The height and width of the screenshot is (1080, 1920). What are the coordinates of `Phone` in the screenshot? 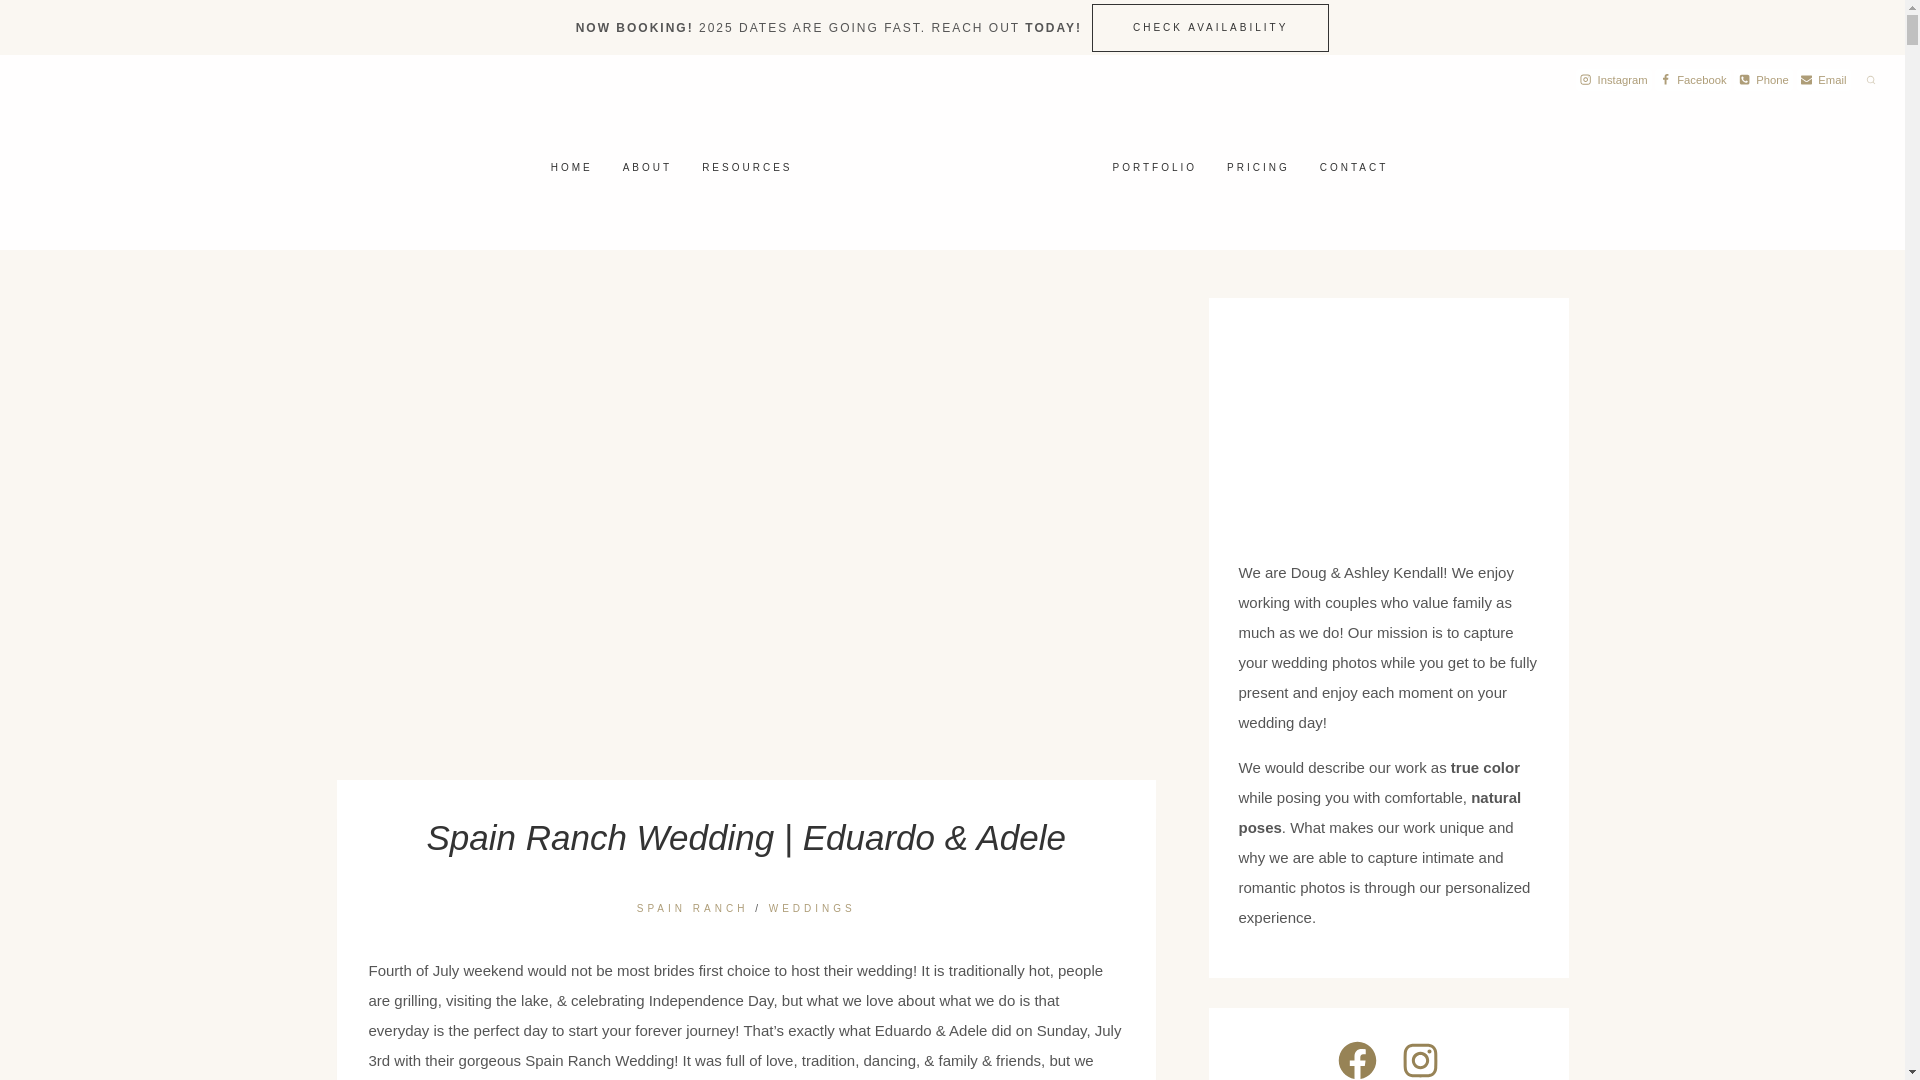 It's located at (1763, 80).